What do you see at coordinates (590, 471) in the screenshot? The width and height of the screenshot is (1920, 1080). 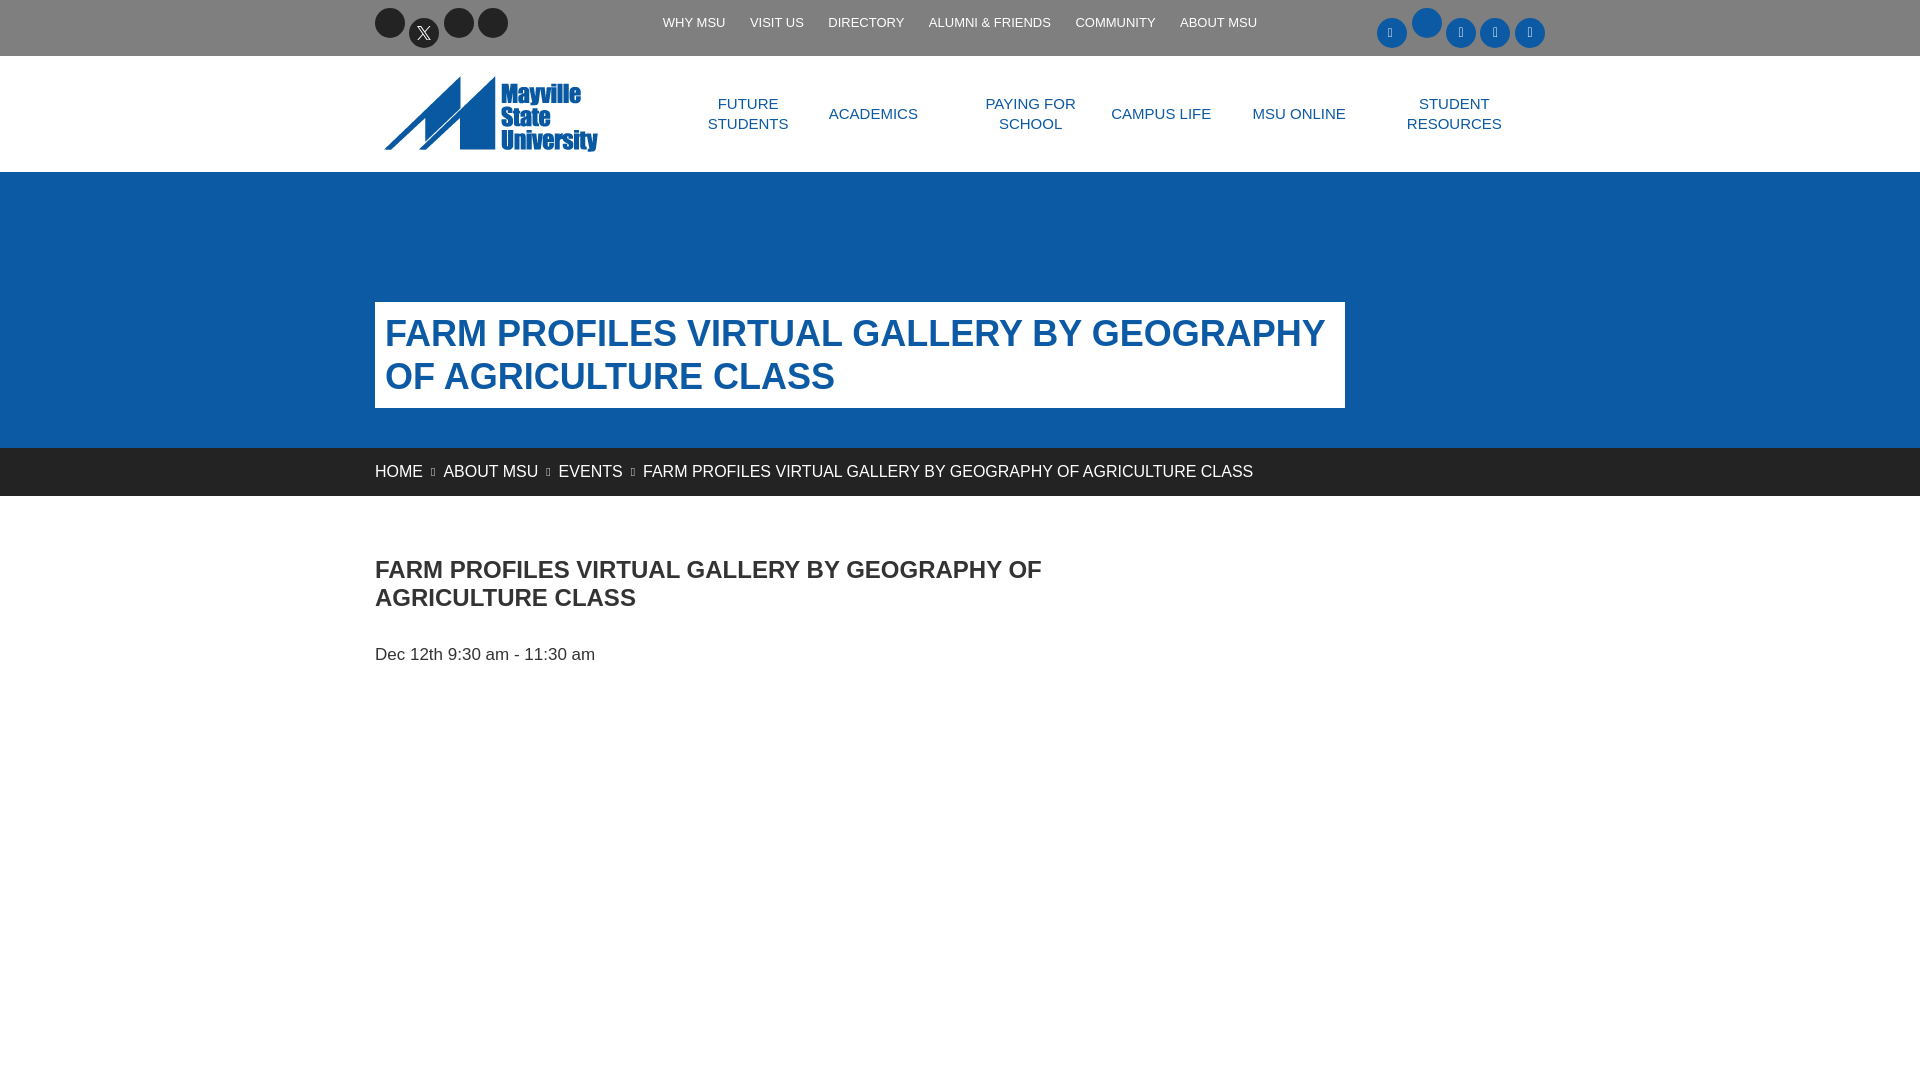 I see `Events` at bounding box center [590, 471].